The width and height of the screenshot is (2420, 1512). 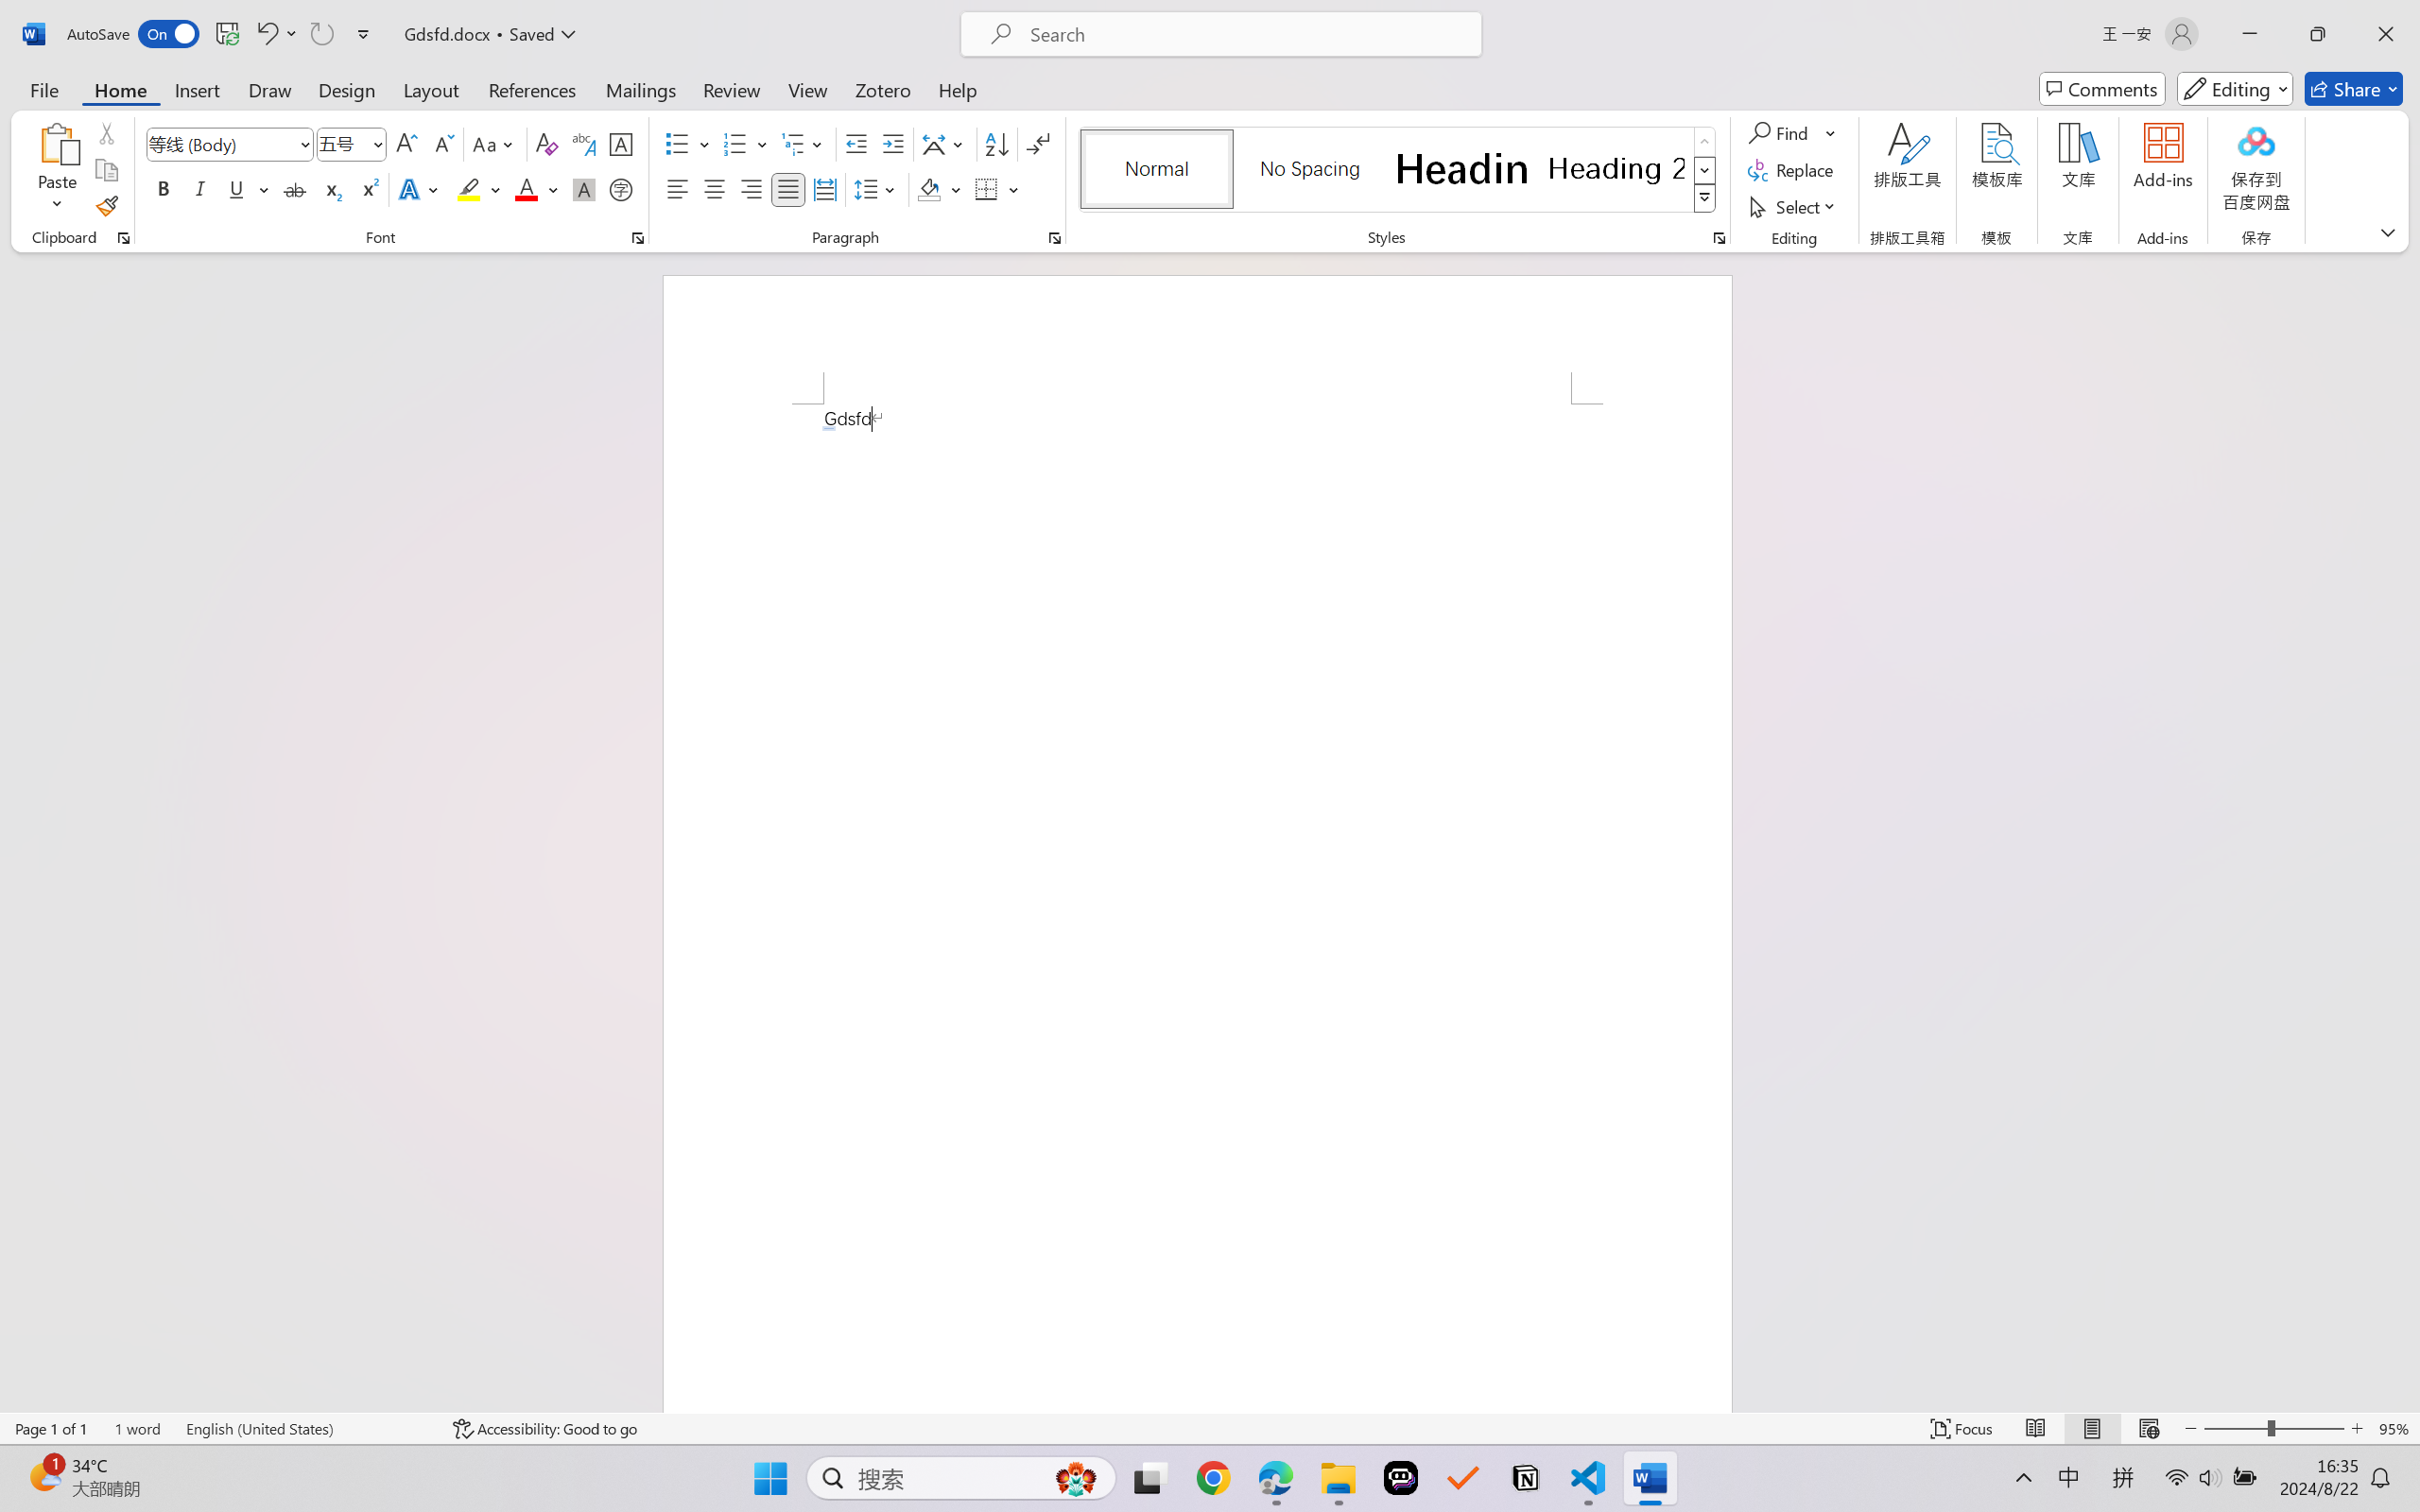 What do you see at coordinates (406, 144) in the screenshot?
I see `Grow Font` at bounding box center [406, 144].